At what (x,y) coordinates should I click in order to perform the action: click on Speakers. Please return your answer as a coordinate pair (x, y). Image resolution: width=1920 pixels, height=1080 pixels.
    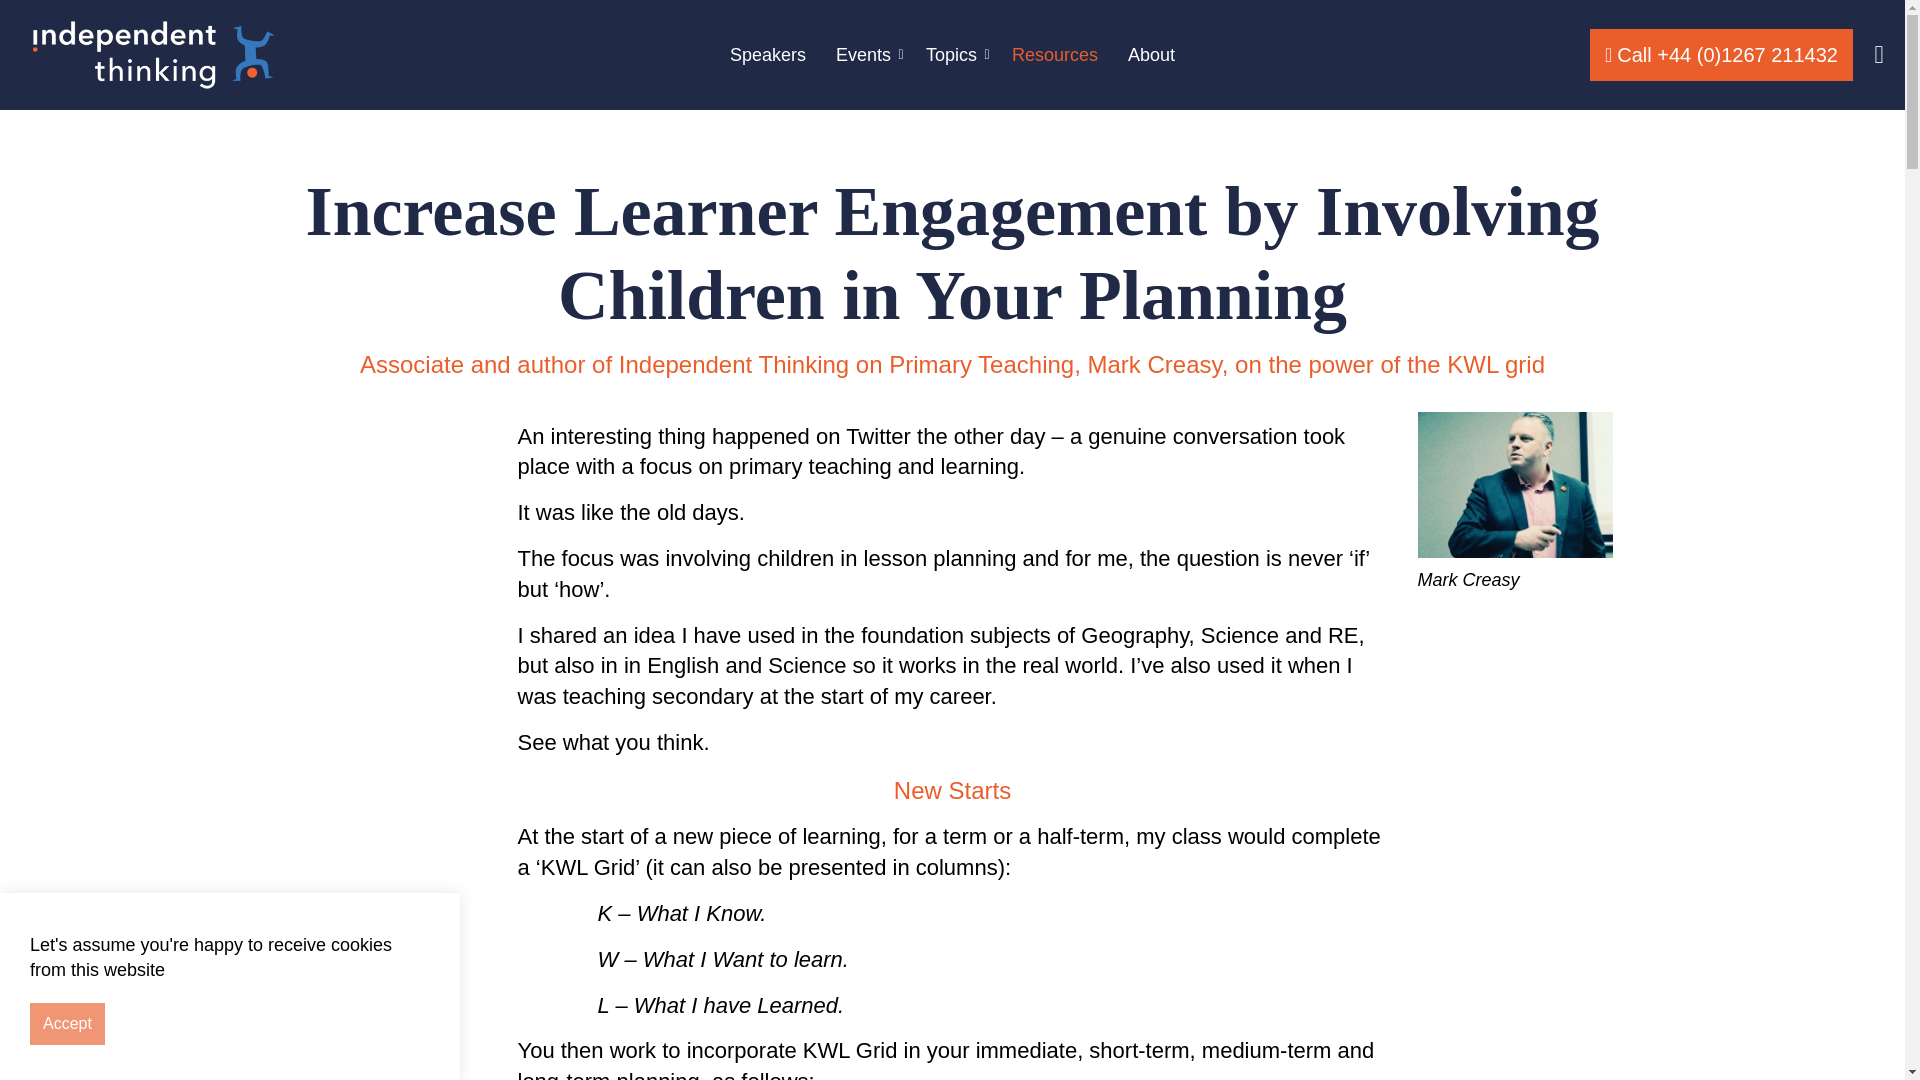
    Looking at the image, I should click on (768, 55).